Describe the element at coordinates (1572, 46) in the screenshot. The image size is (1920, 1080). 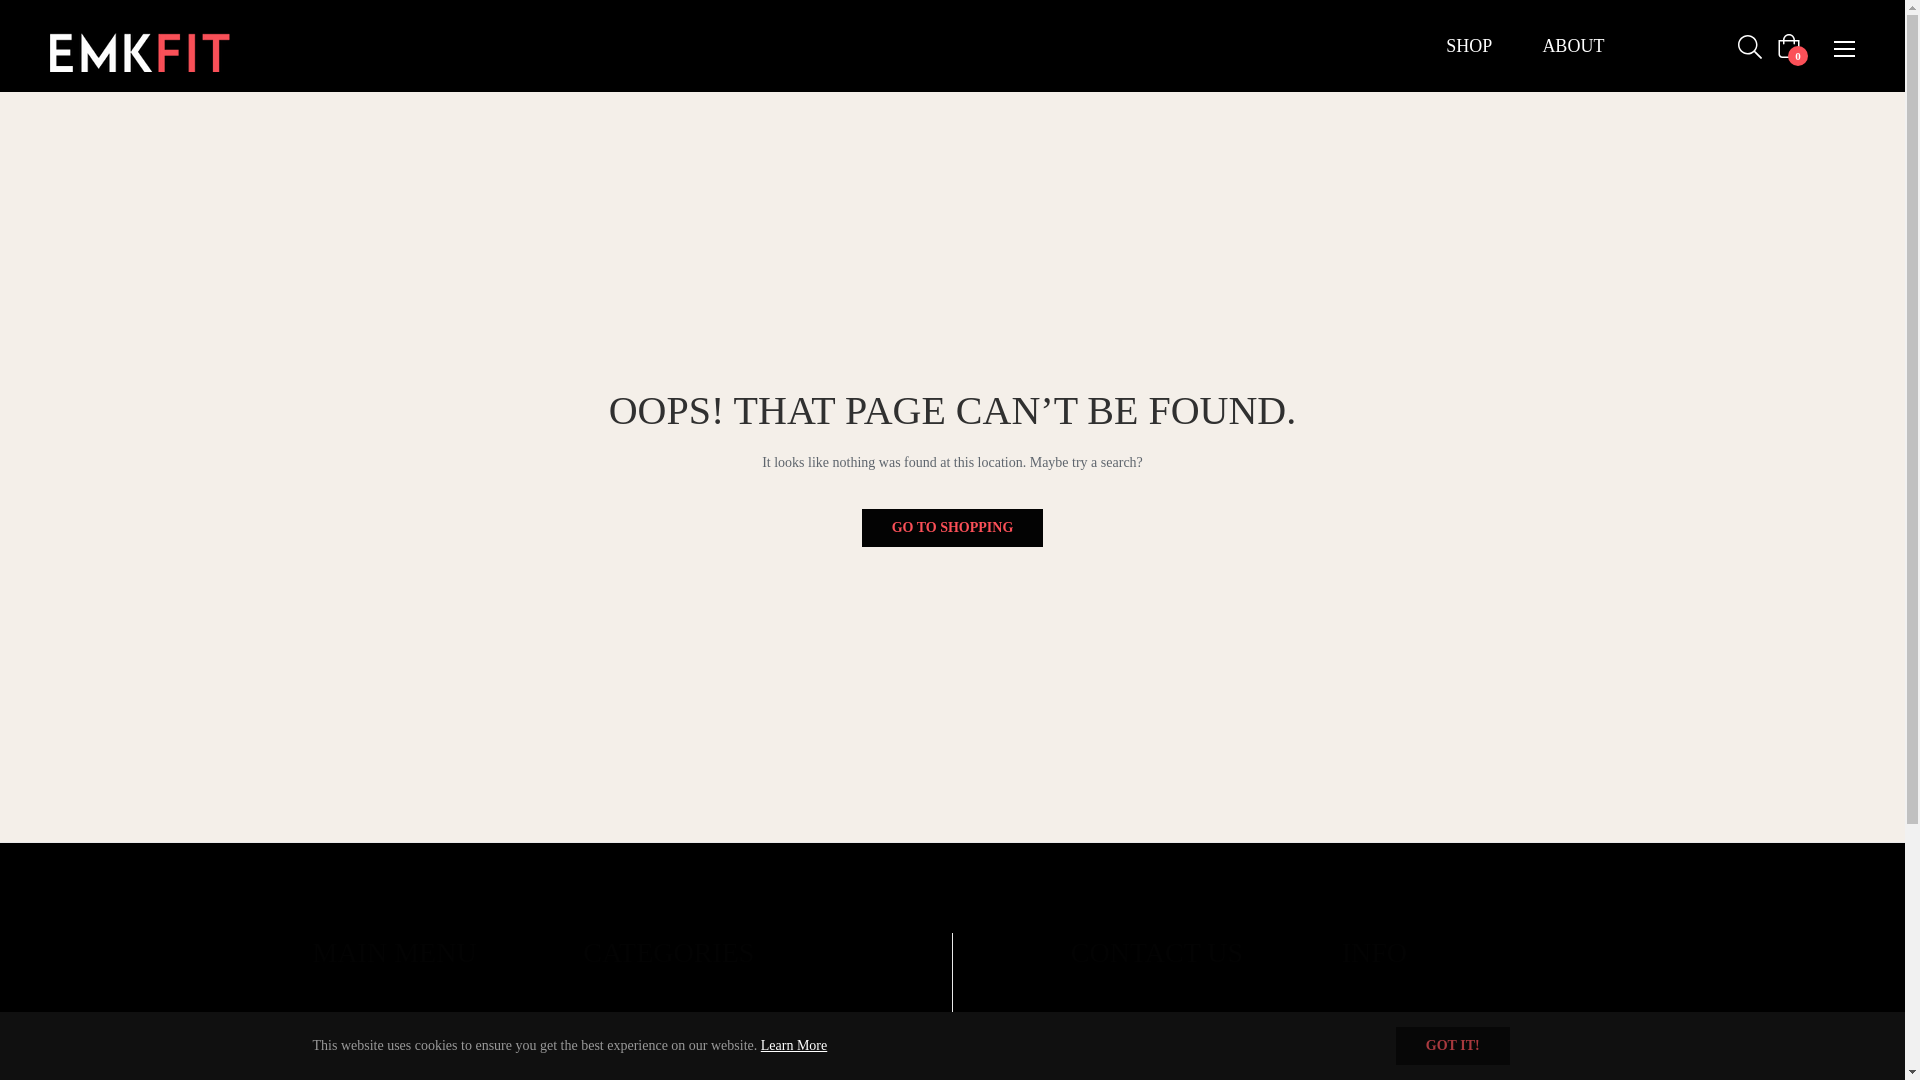
I see `ABOUT` at that location.